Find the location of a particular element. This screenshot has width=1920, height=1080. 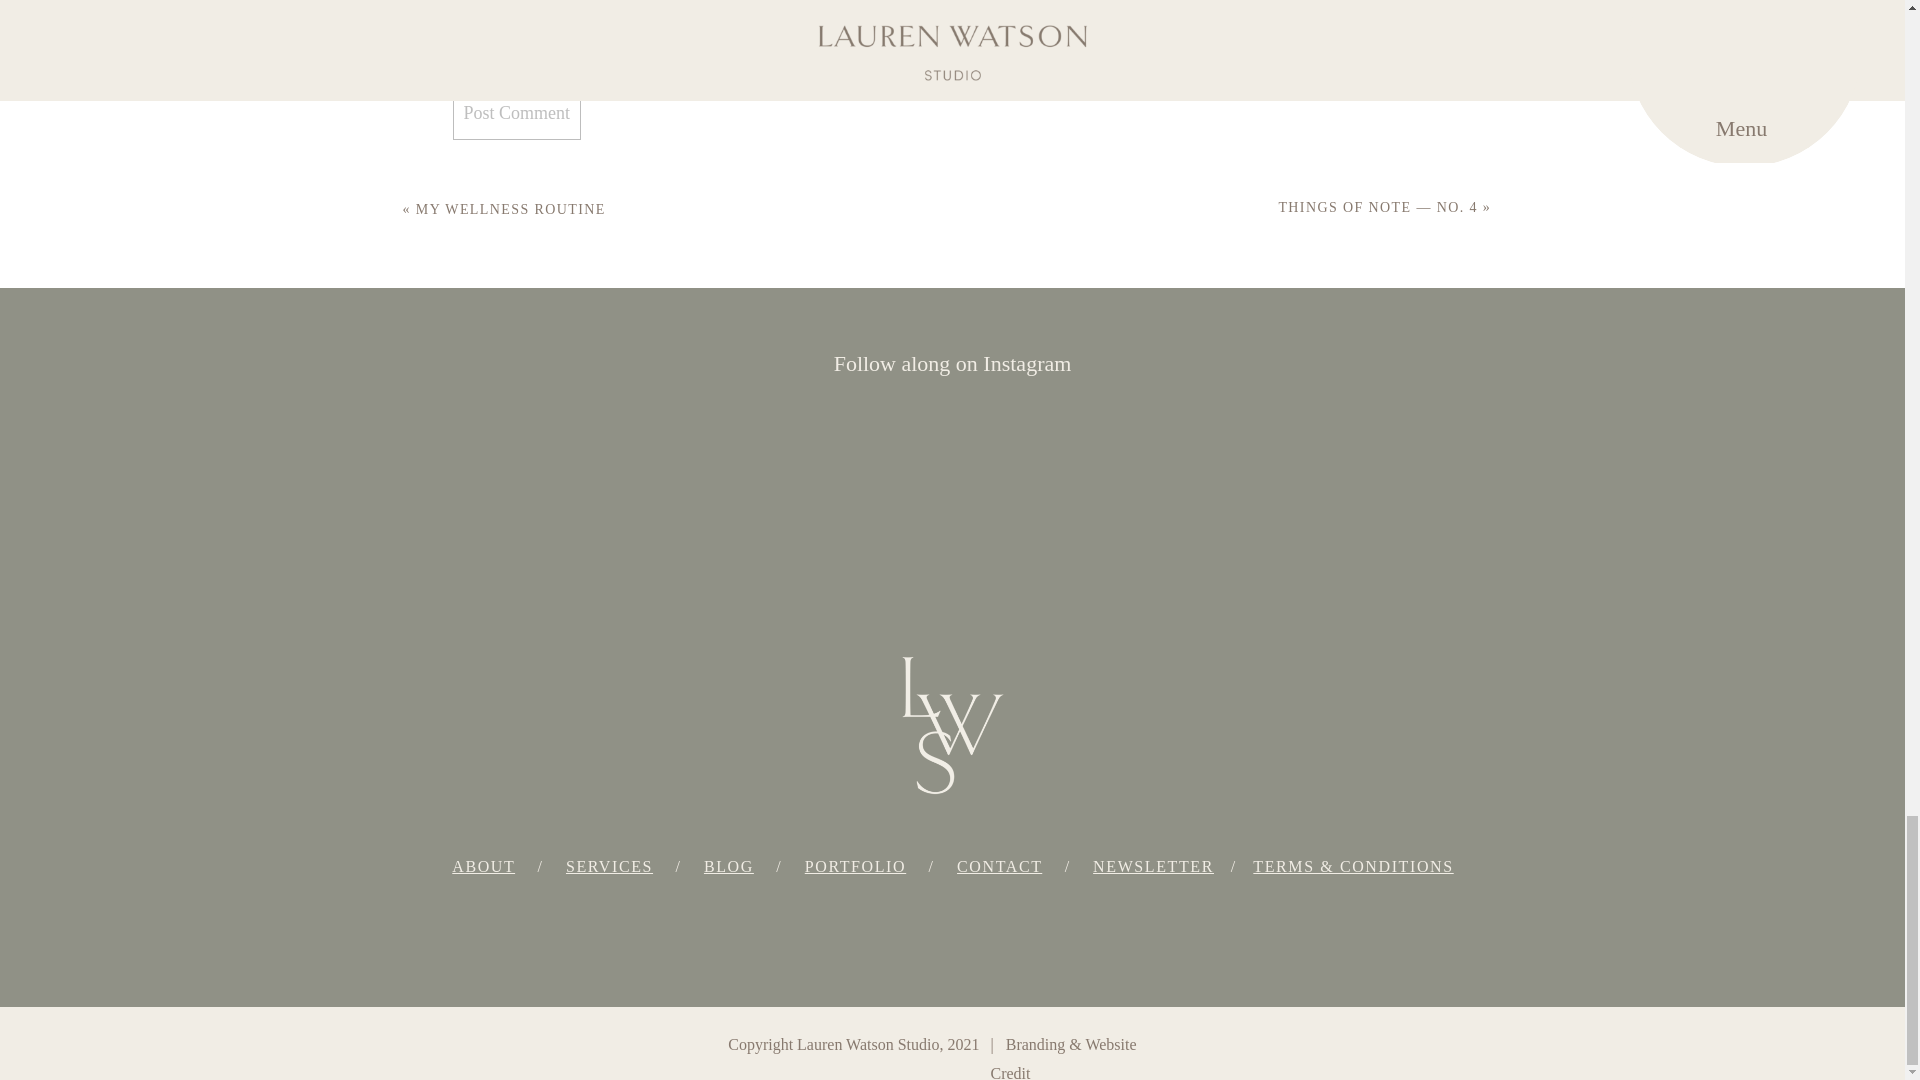

yes is located at coordinates (462, 14).